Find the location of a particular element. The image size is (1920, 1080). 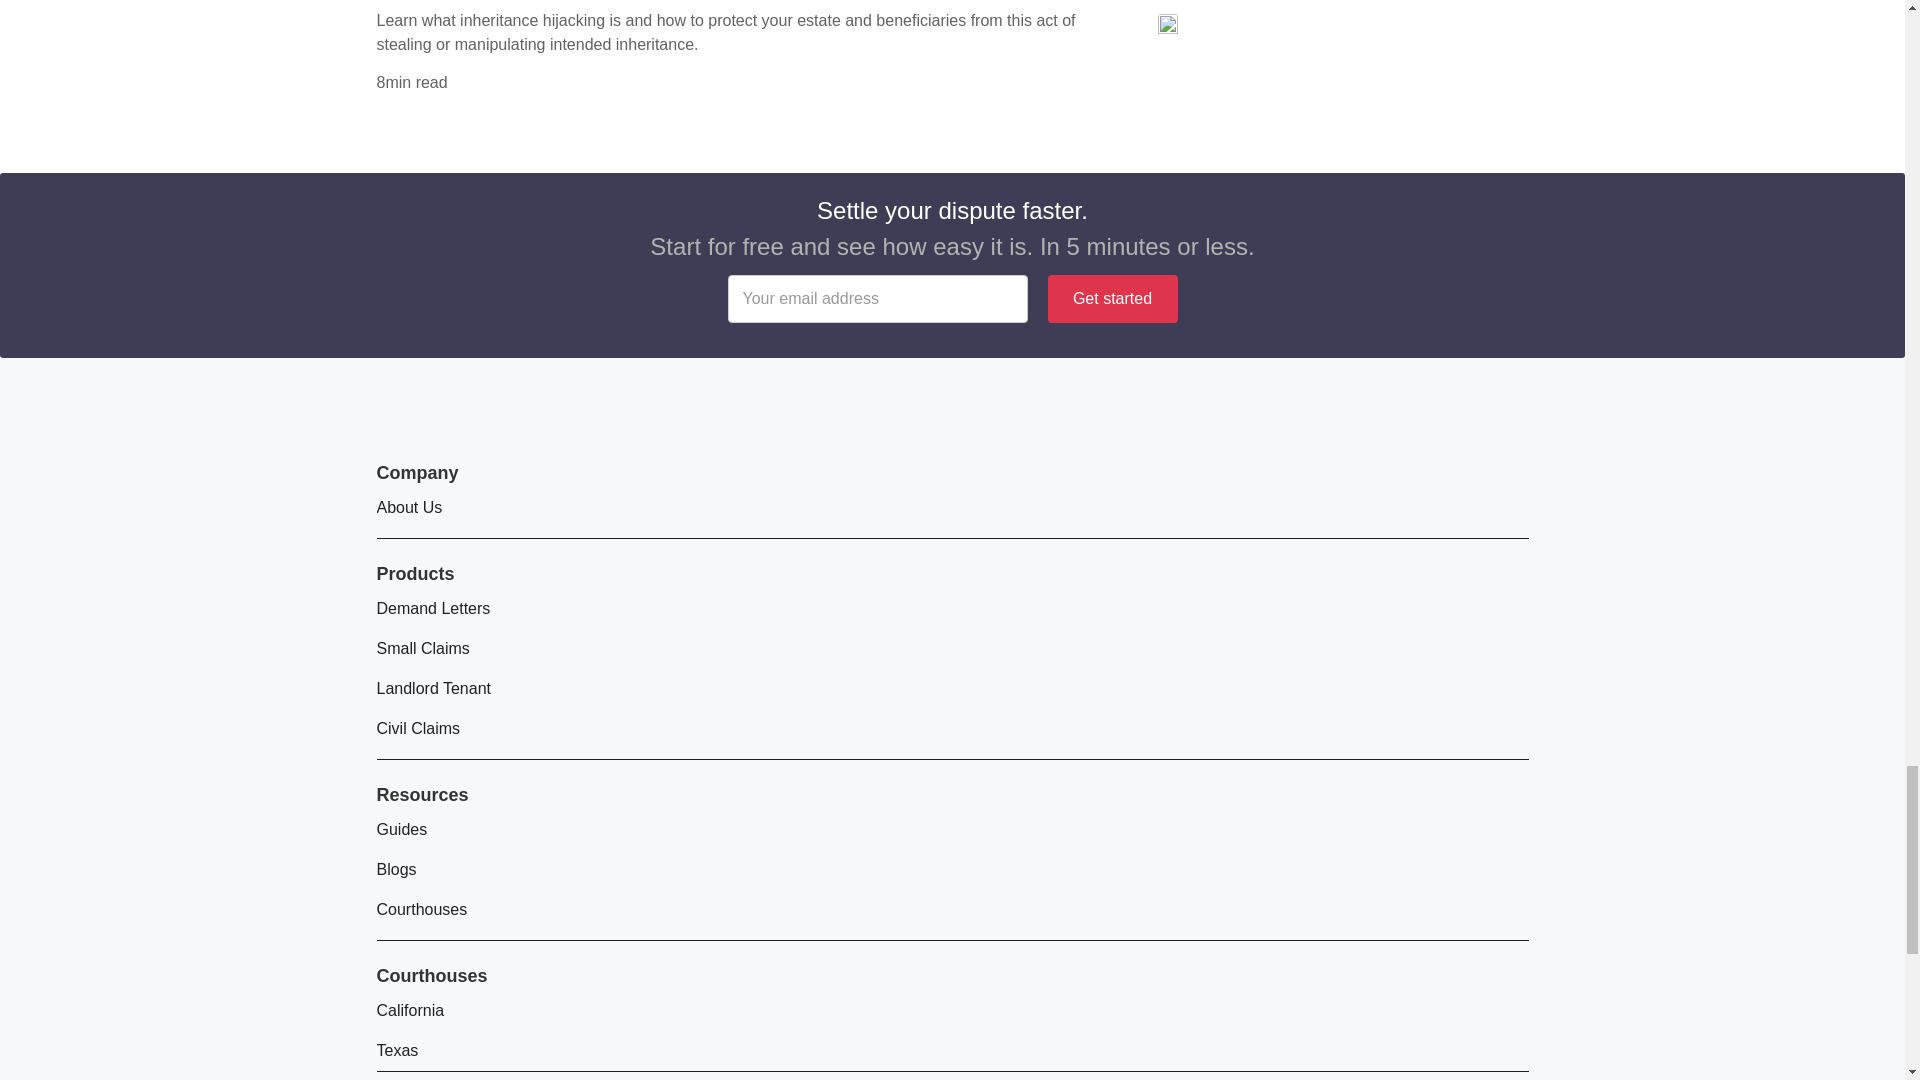

Landlord Tenant is located at coordinates (432, 688).